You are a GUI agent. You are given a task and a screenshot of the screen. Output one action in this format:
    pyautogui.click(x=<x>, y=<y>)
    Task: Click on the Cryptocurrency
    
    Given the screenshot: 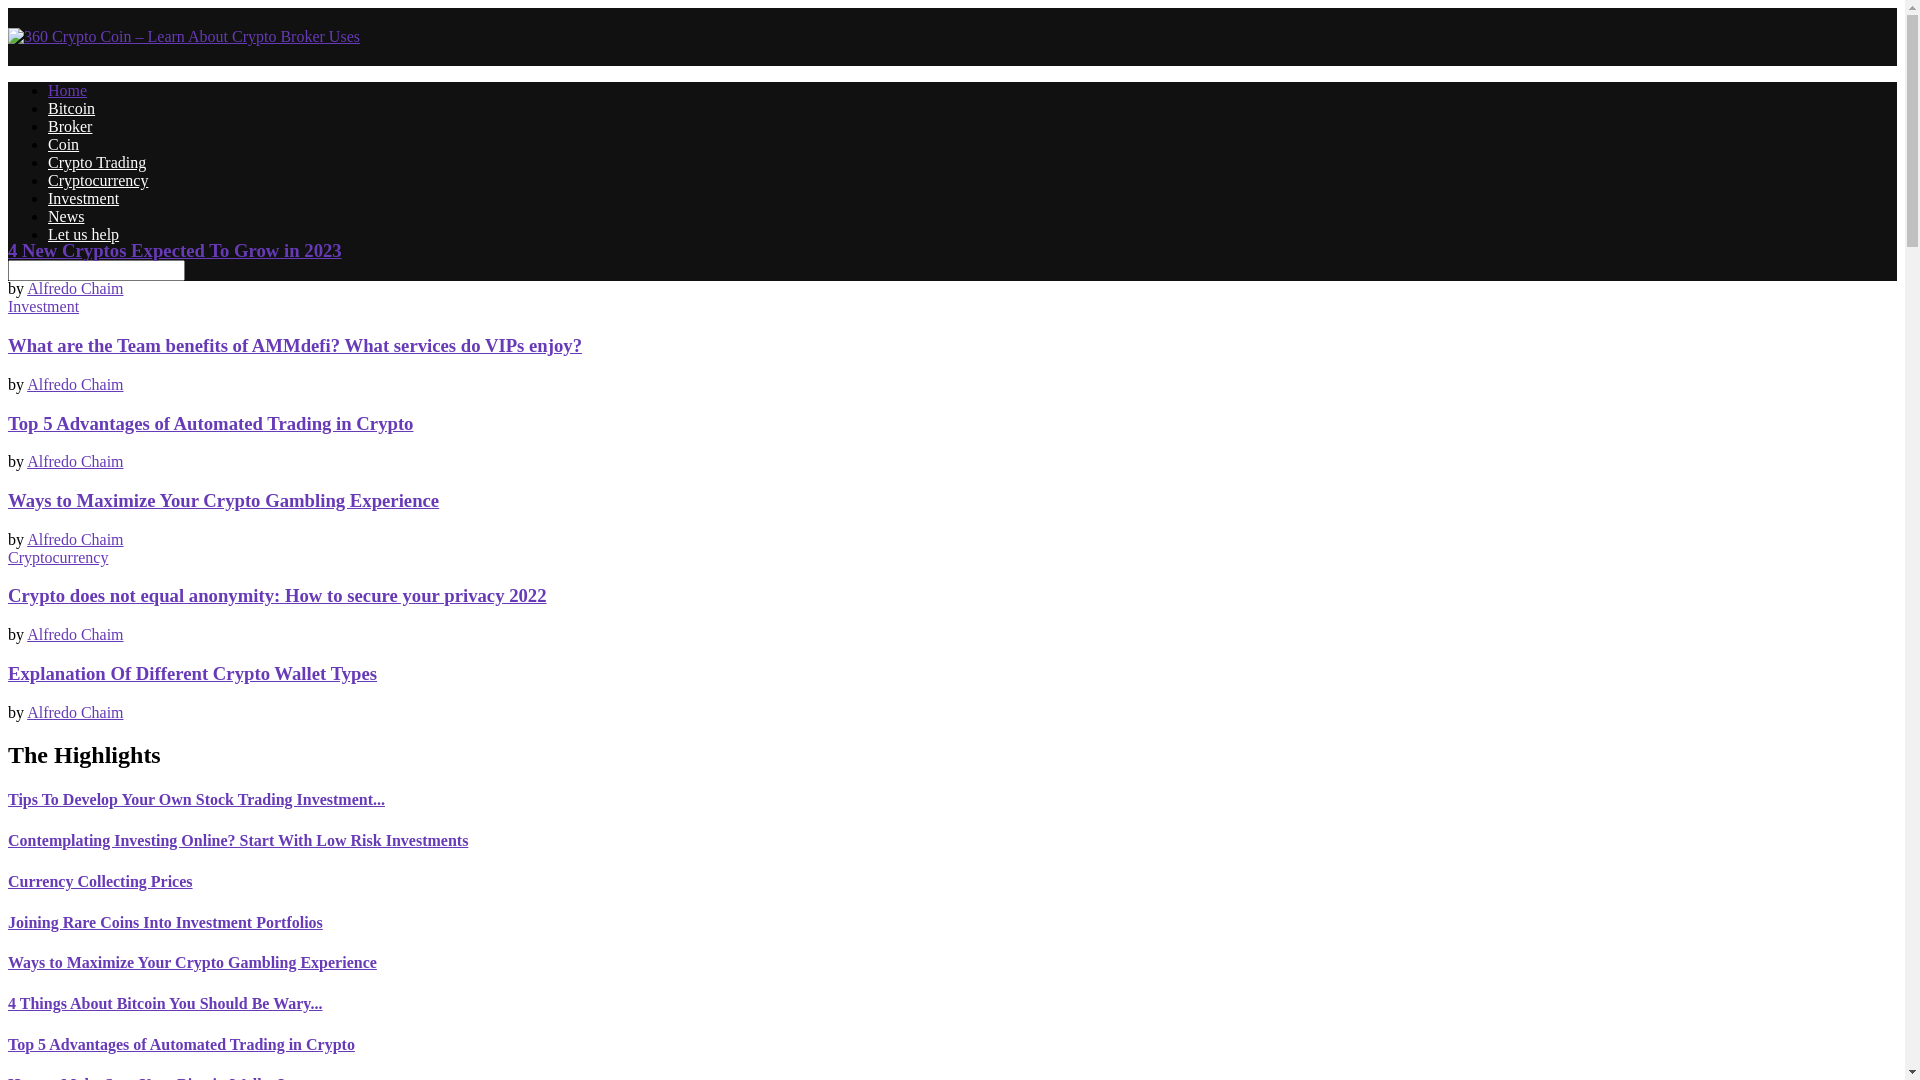 What is the action you would take?
    pyautogui.click(x=98, y=180)
    